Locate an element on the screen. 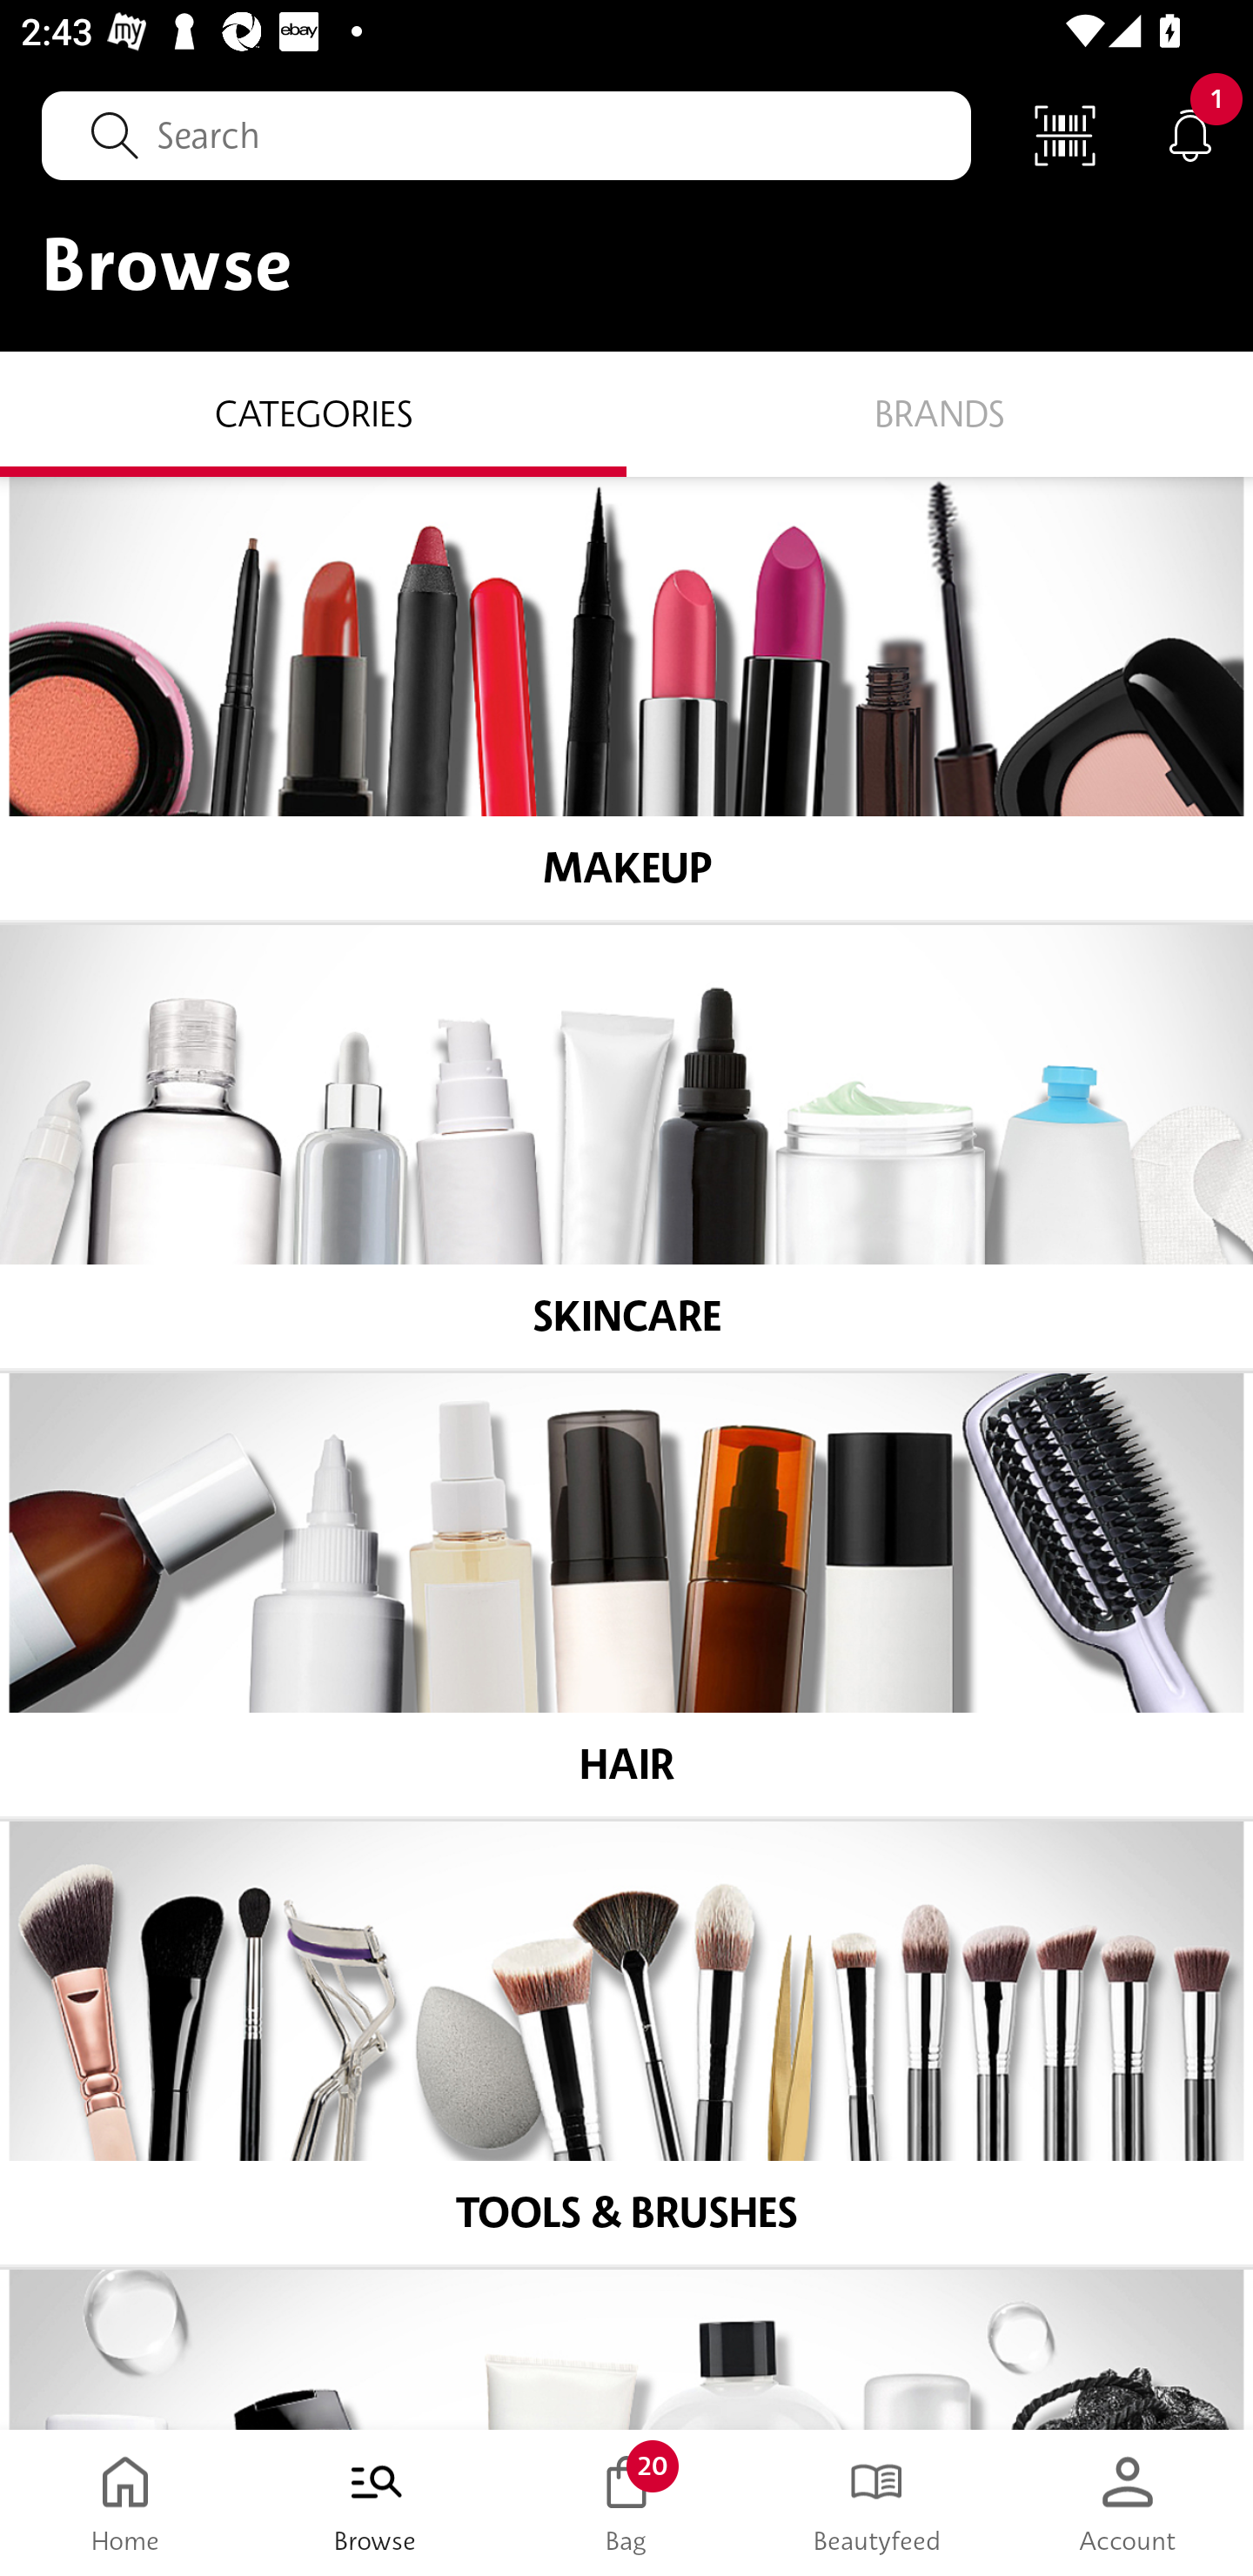 The image size is (1253, 2576). Notifications is located at coordinates (1190, 134).